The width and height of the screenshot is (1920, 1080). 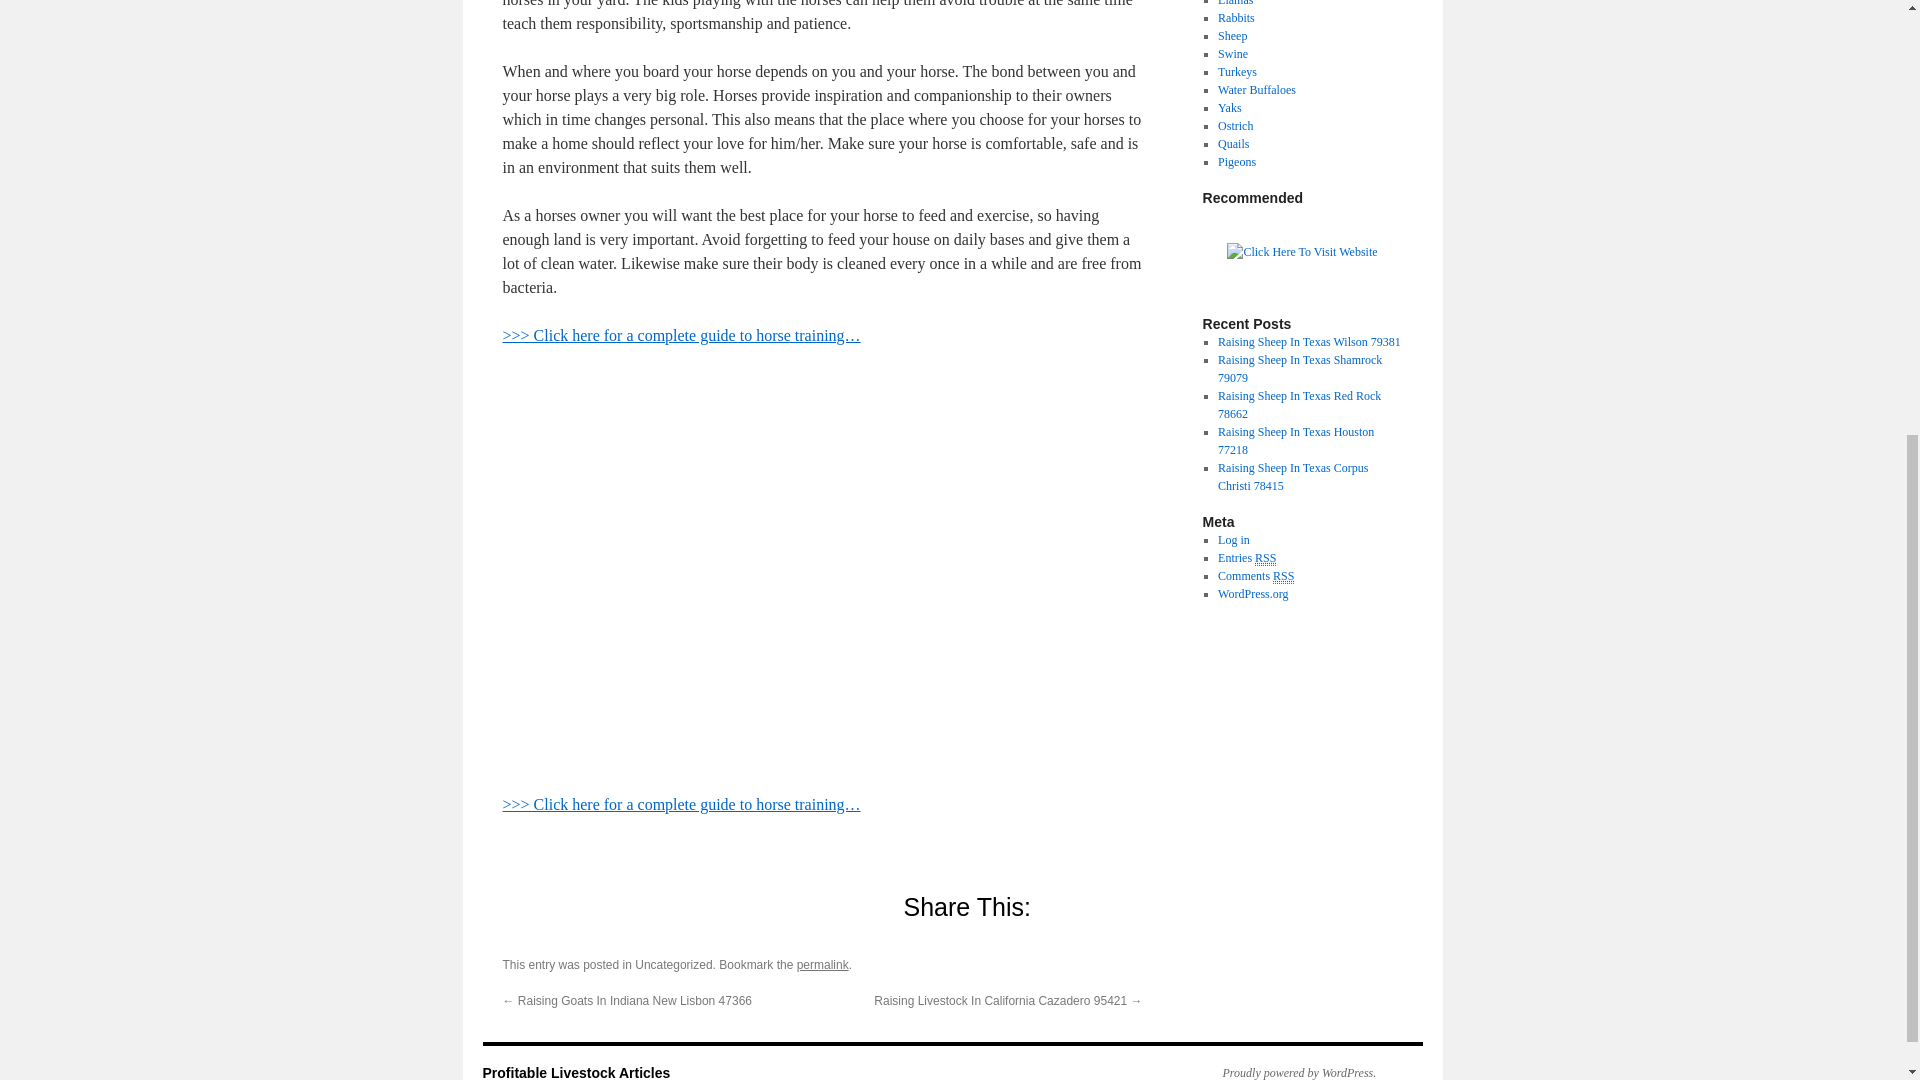 What do you see at coordinates (822, 964) in the screenshot?
I see `permalink` at bounding box center [822, 964].